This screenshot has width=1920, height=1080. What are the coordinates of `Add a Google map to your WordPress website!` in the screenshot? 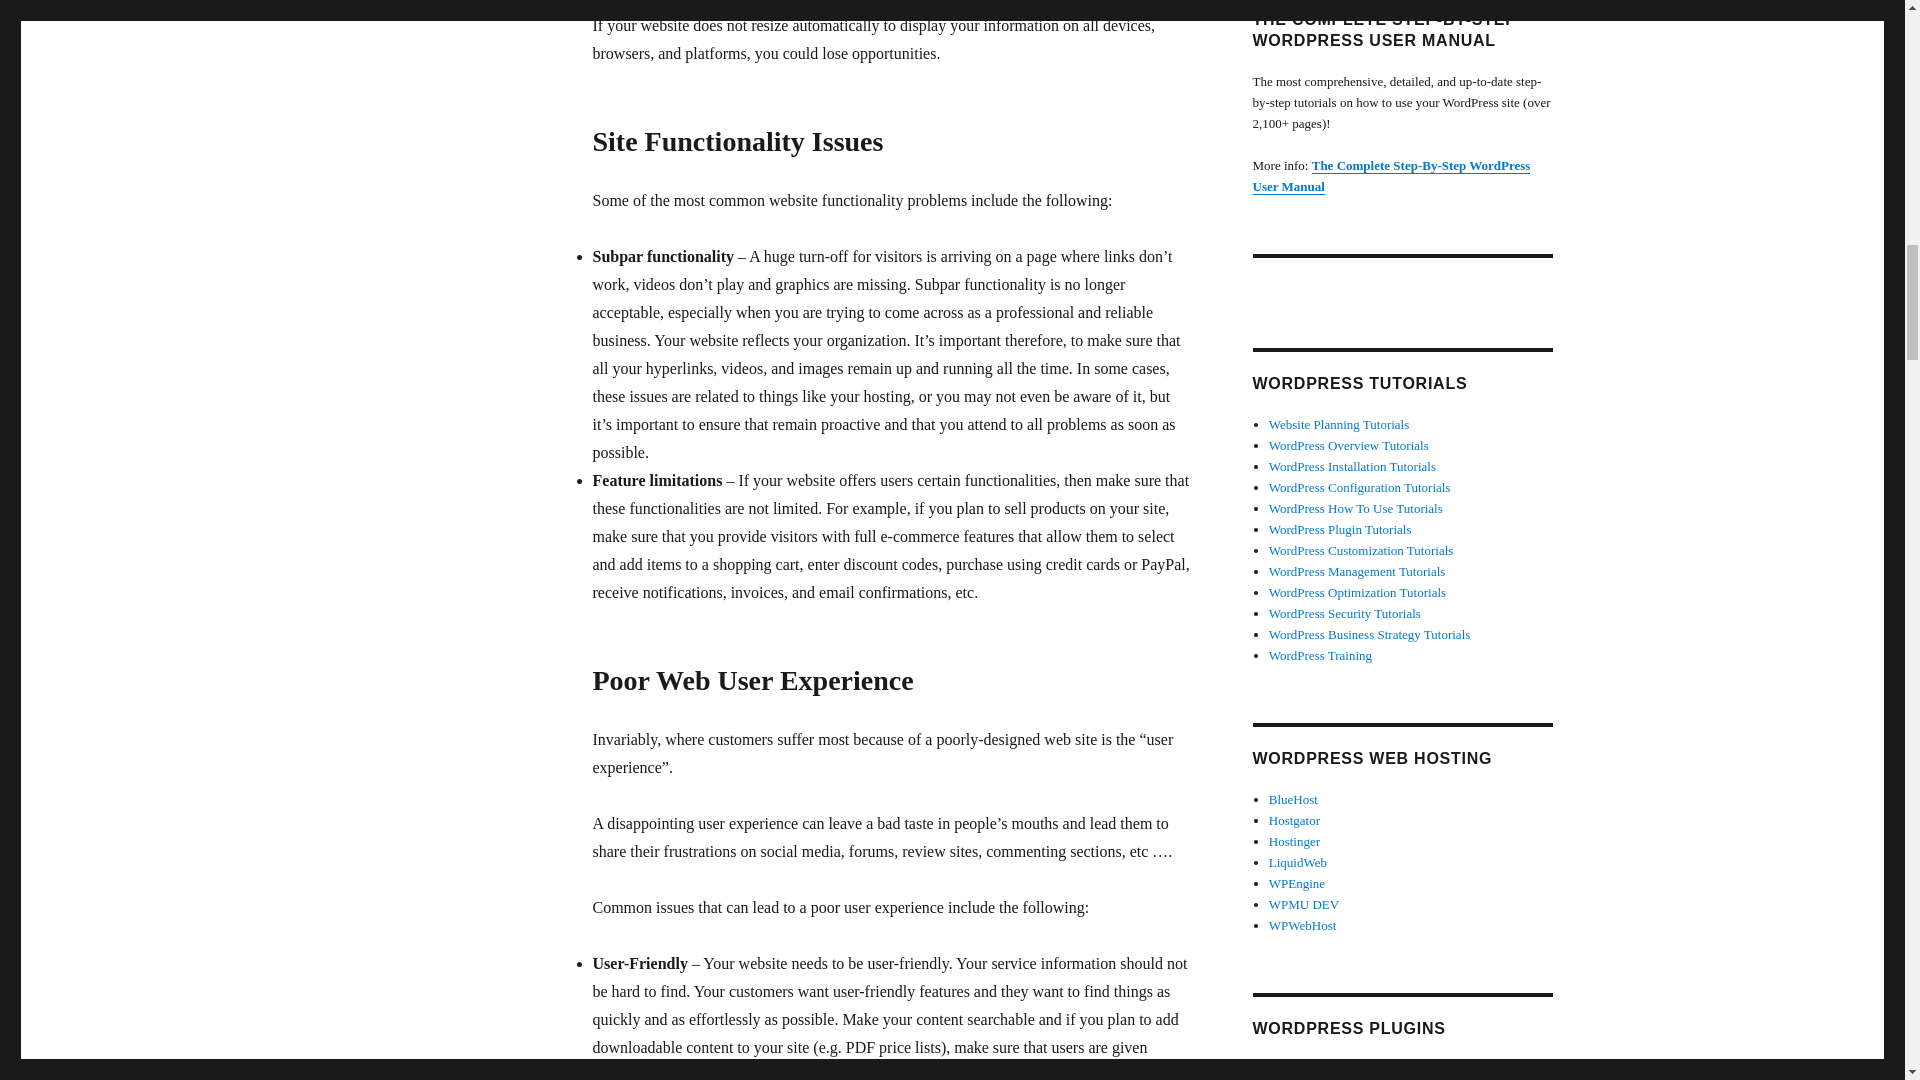 It's located at (1336, 1068).